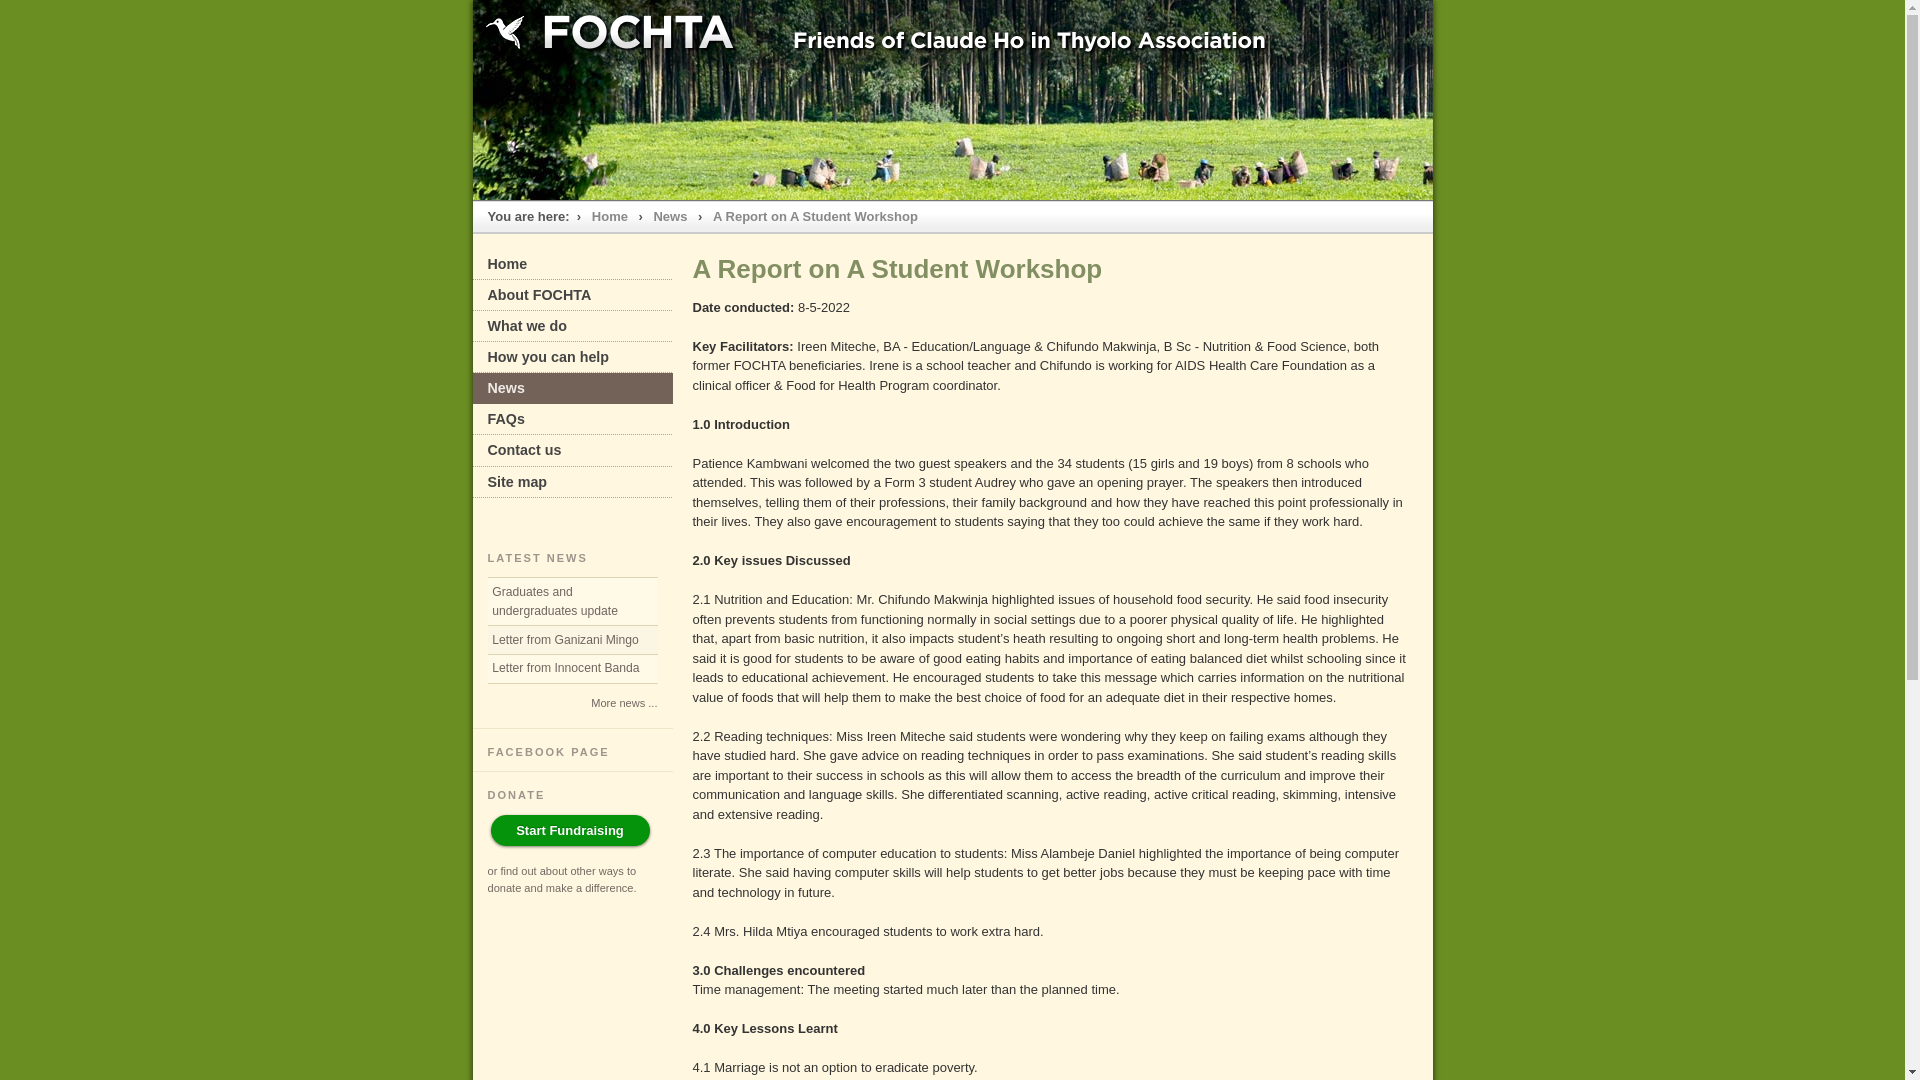 The height and width of the screenshot is (1080, 1920). What do you see at coordinates (572, 264) in the screenshot?
I see `Home` at bounding box center [572, 264].